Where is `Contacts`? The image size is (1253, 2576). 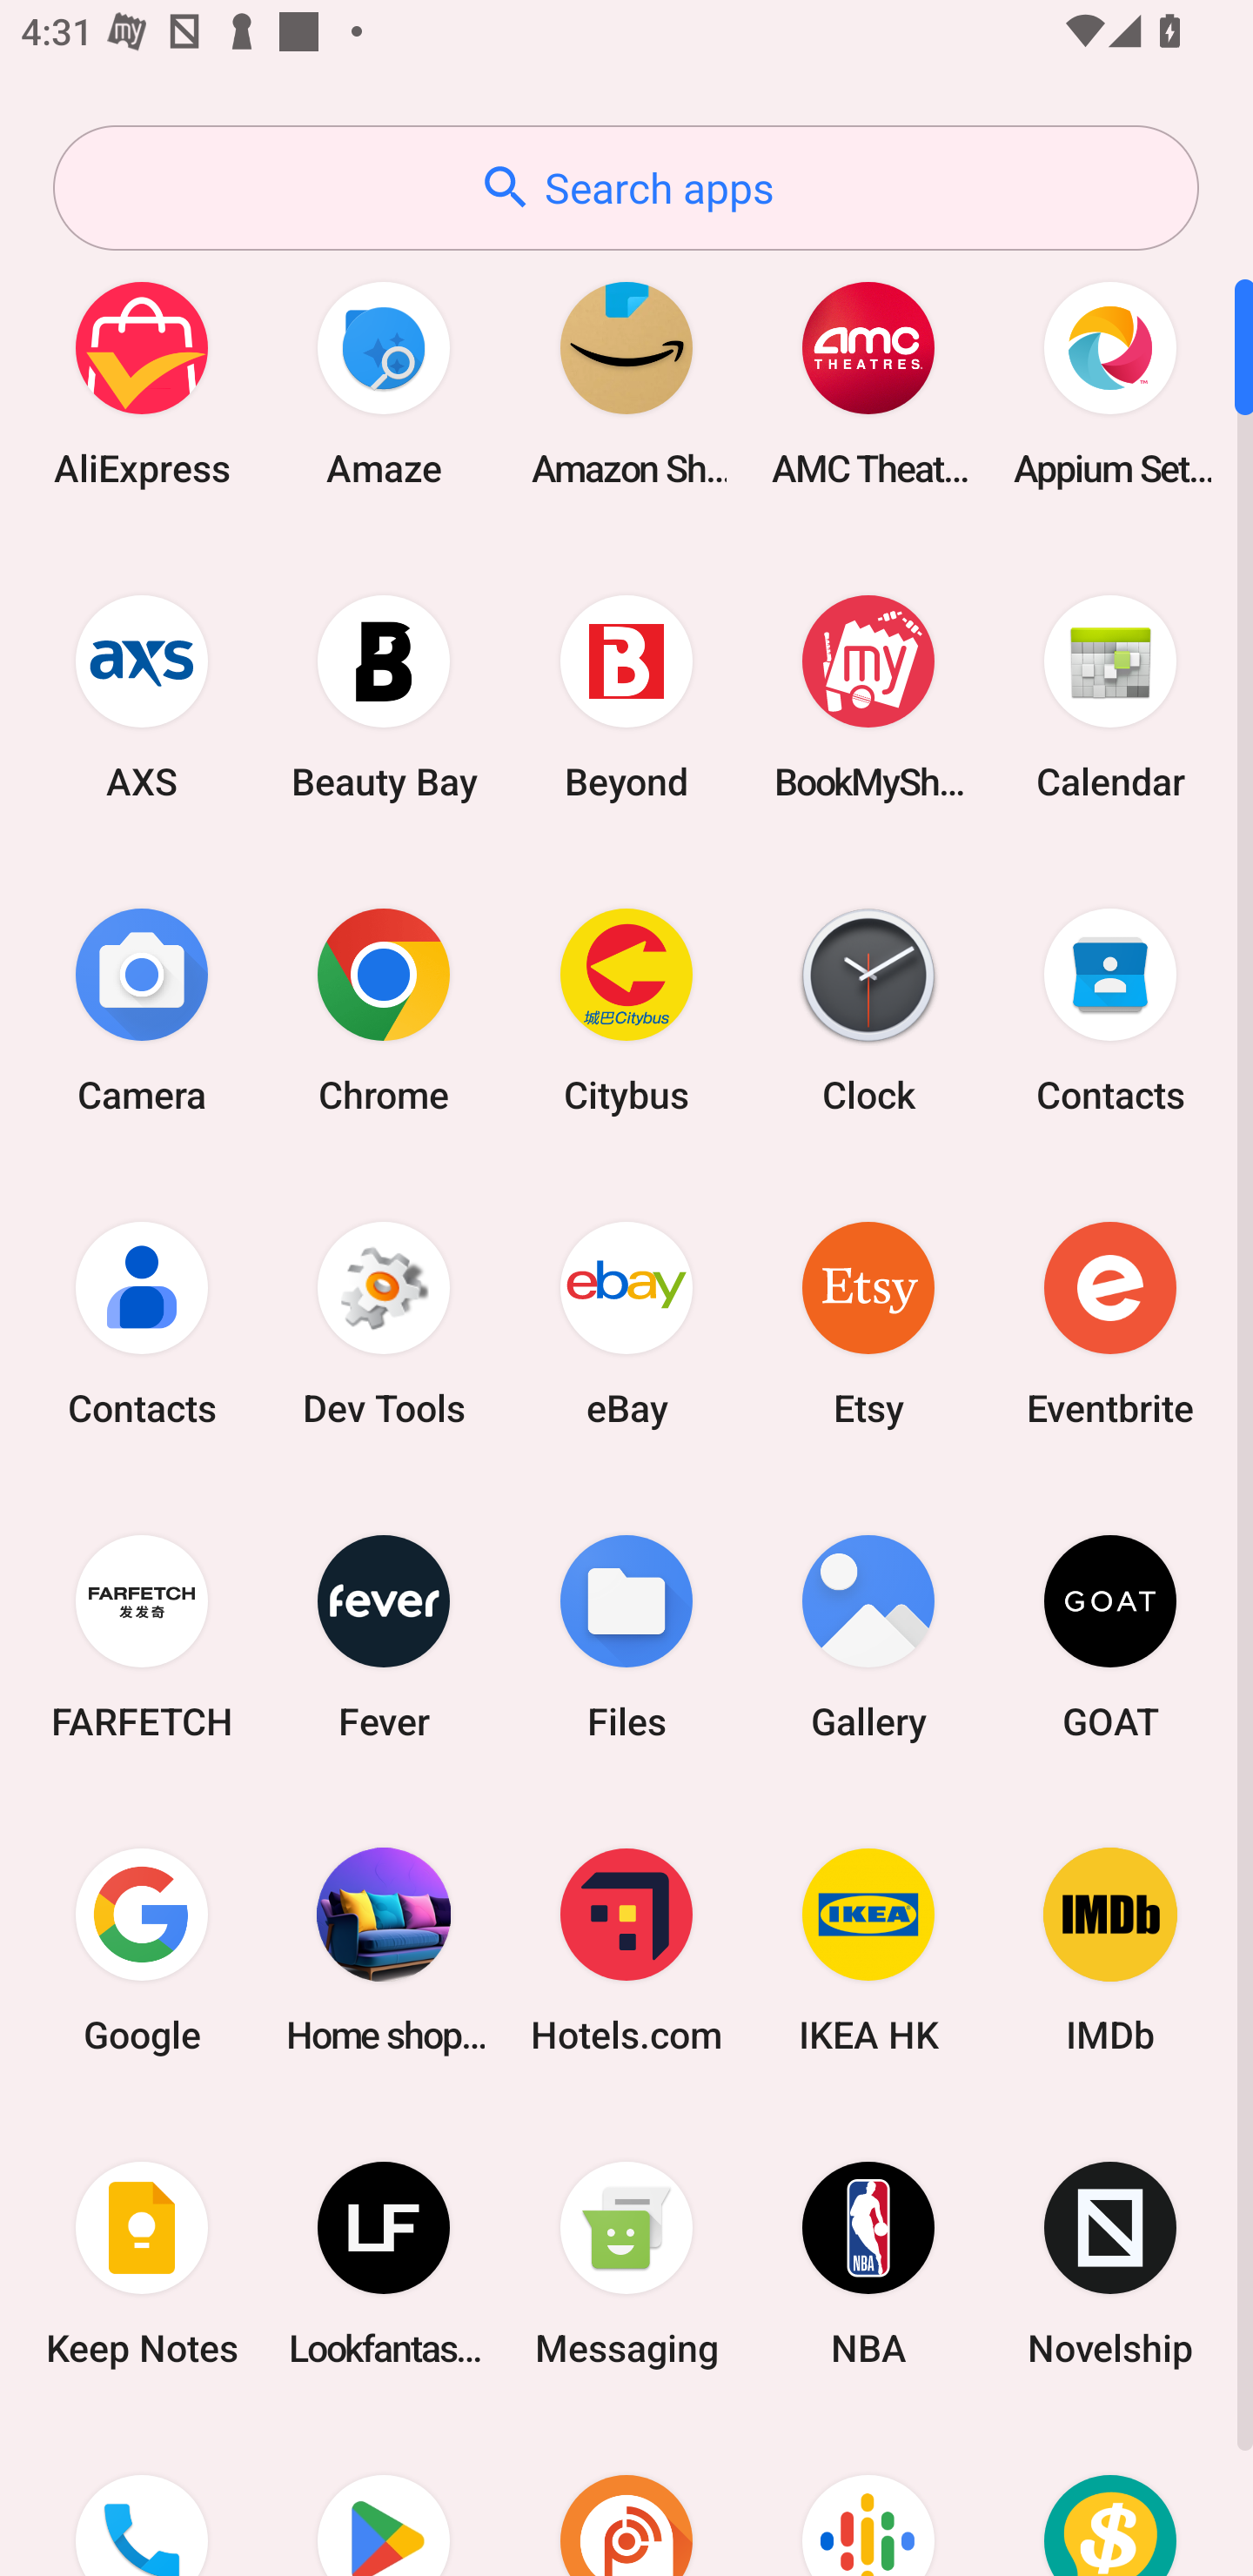 Contacts is located at coordinates (1110, 1010).